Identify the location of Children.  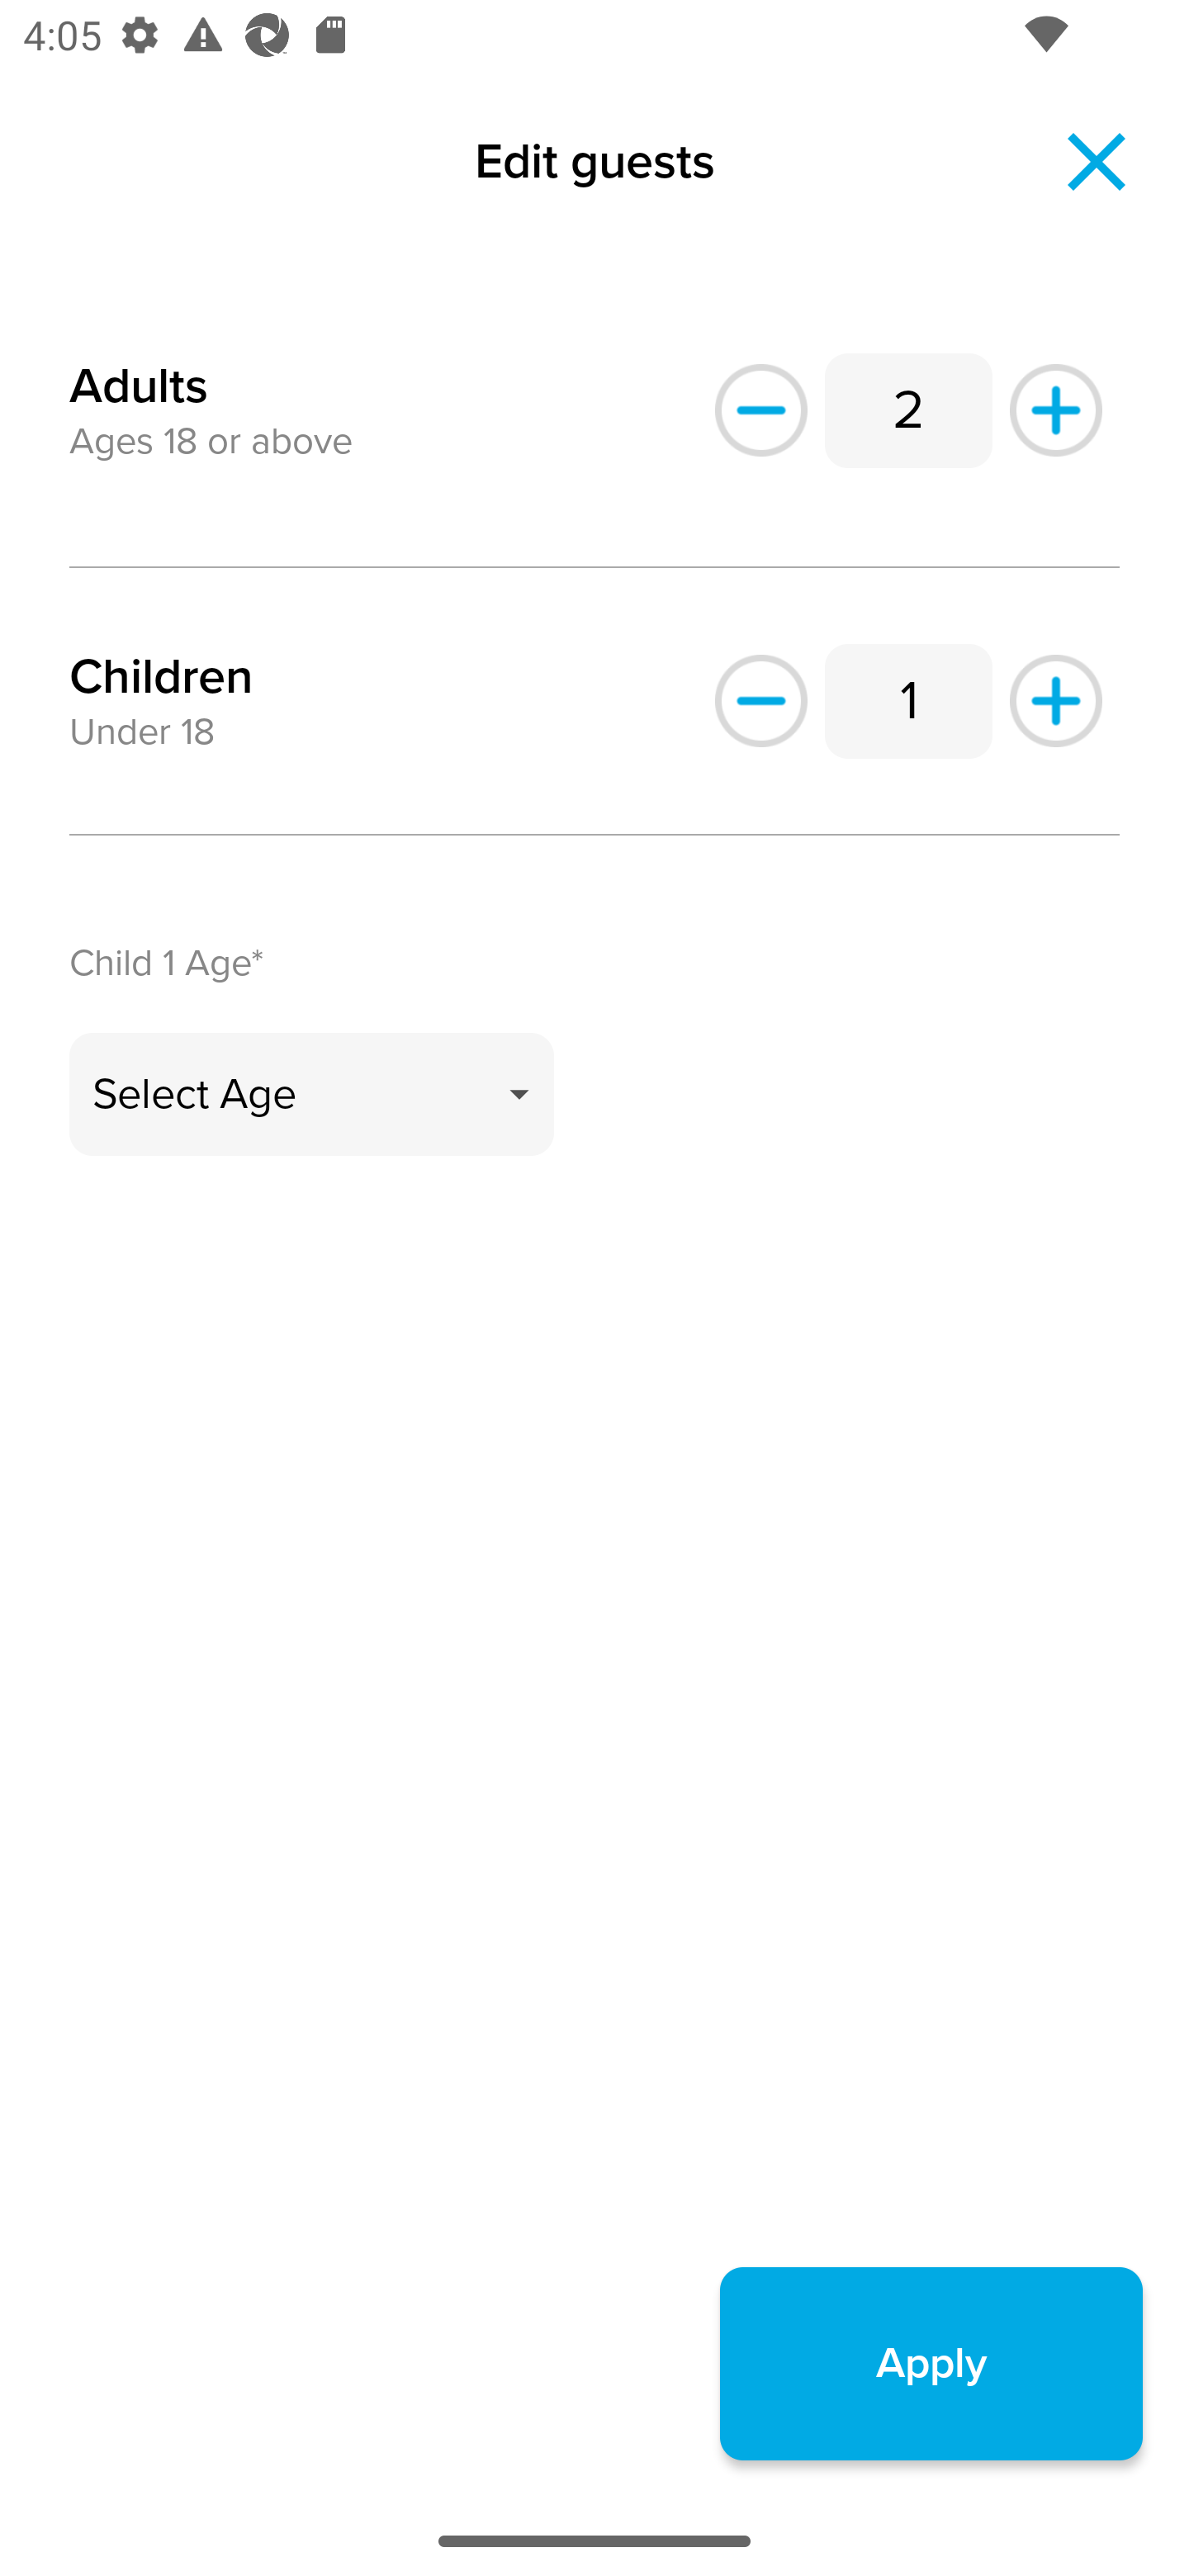
(160, 677).